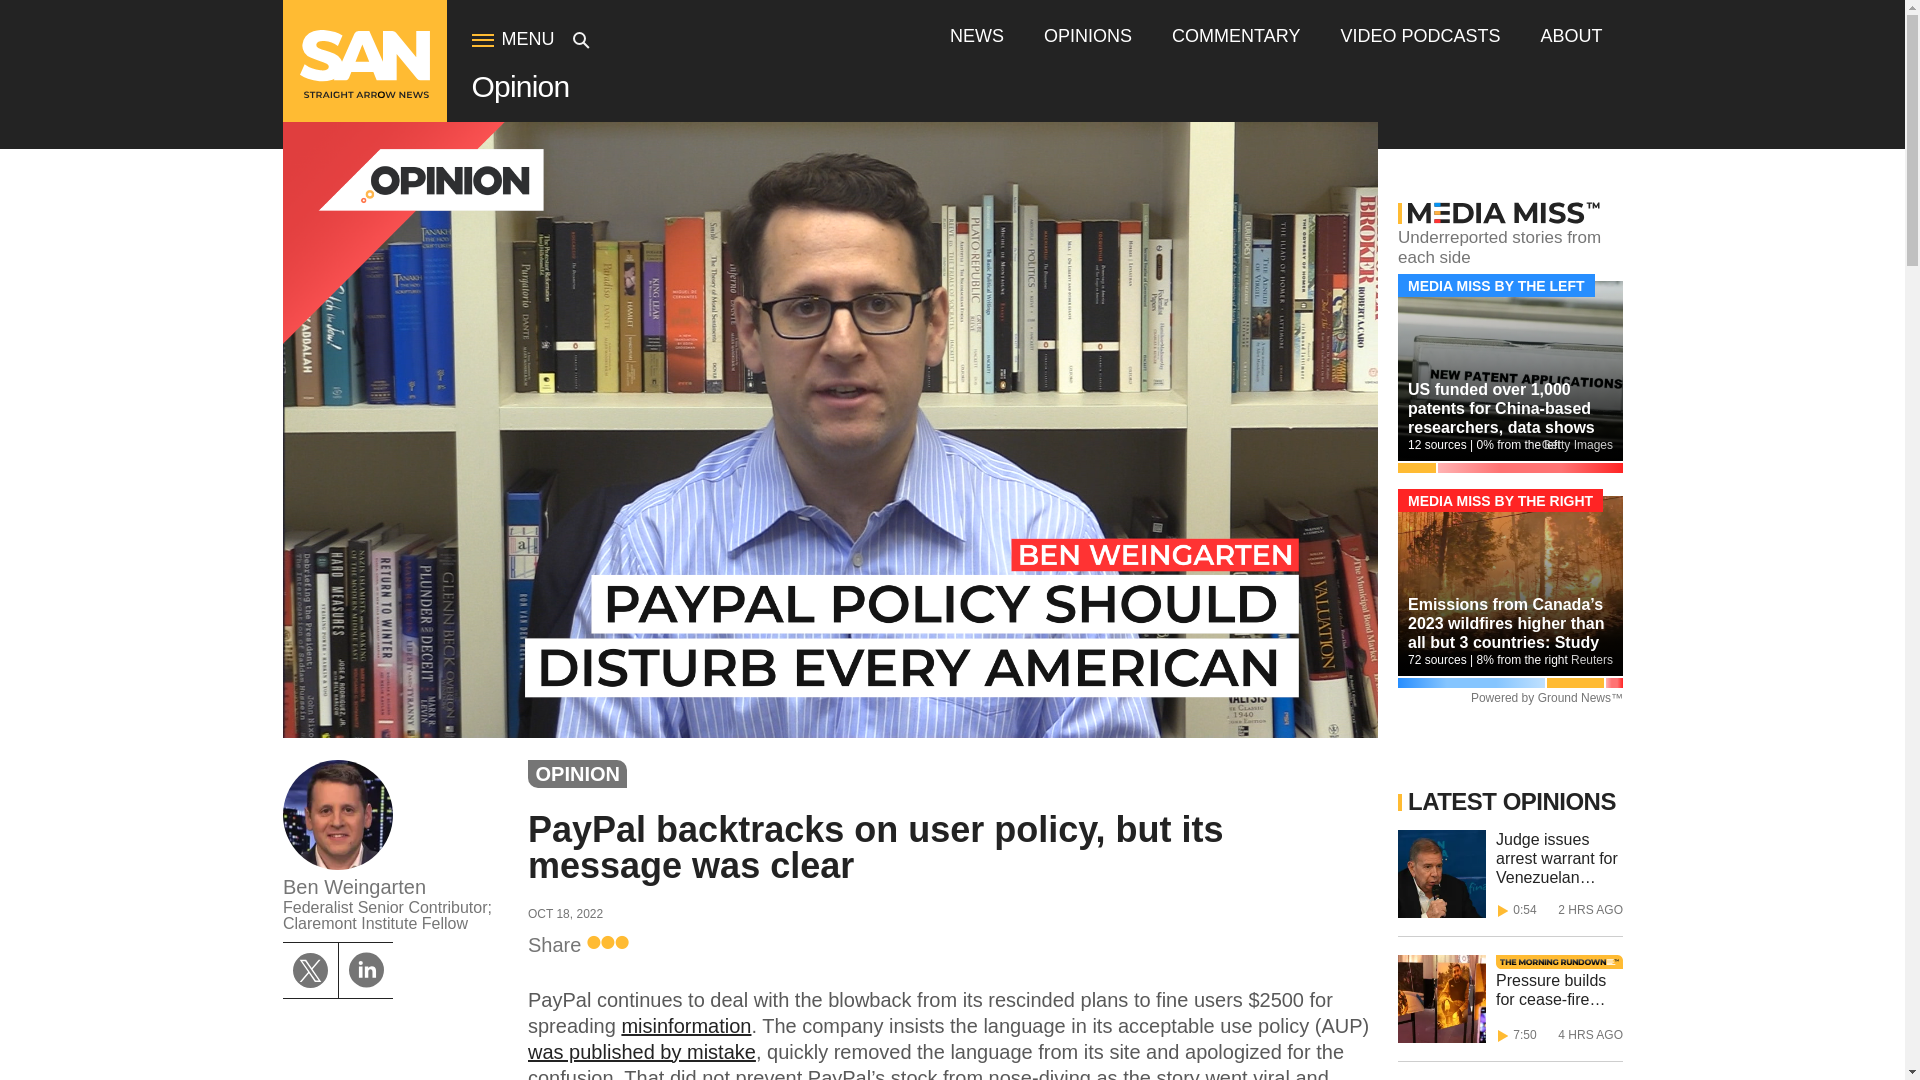 The height and width of the screenshot is (1080, 1920). Describe the element at coordinates (1235, 36) in the screenshot. I see `COMMENTARY` at that location.